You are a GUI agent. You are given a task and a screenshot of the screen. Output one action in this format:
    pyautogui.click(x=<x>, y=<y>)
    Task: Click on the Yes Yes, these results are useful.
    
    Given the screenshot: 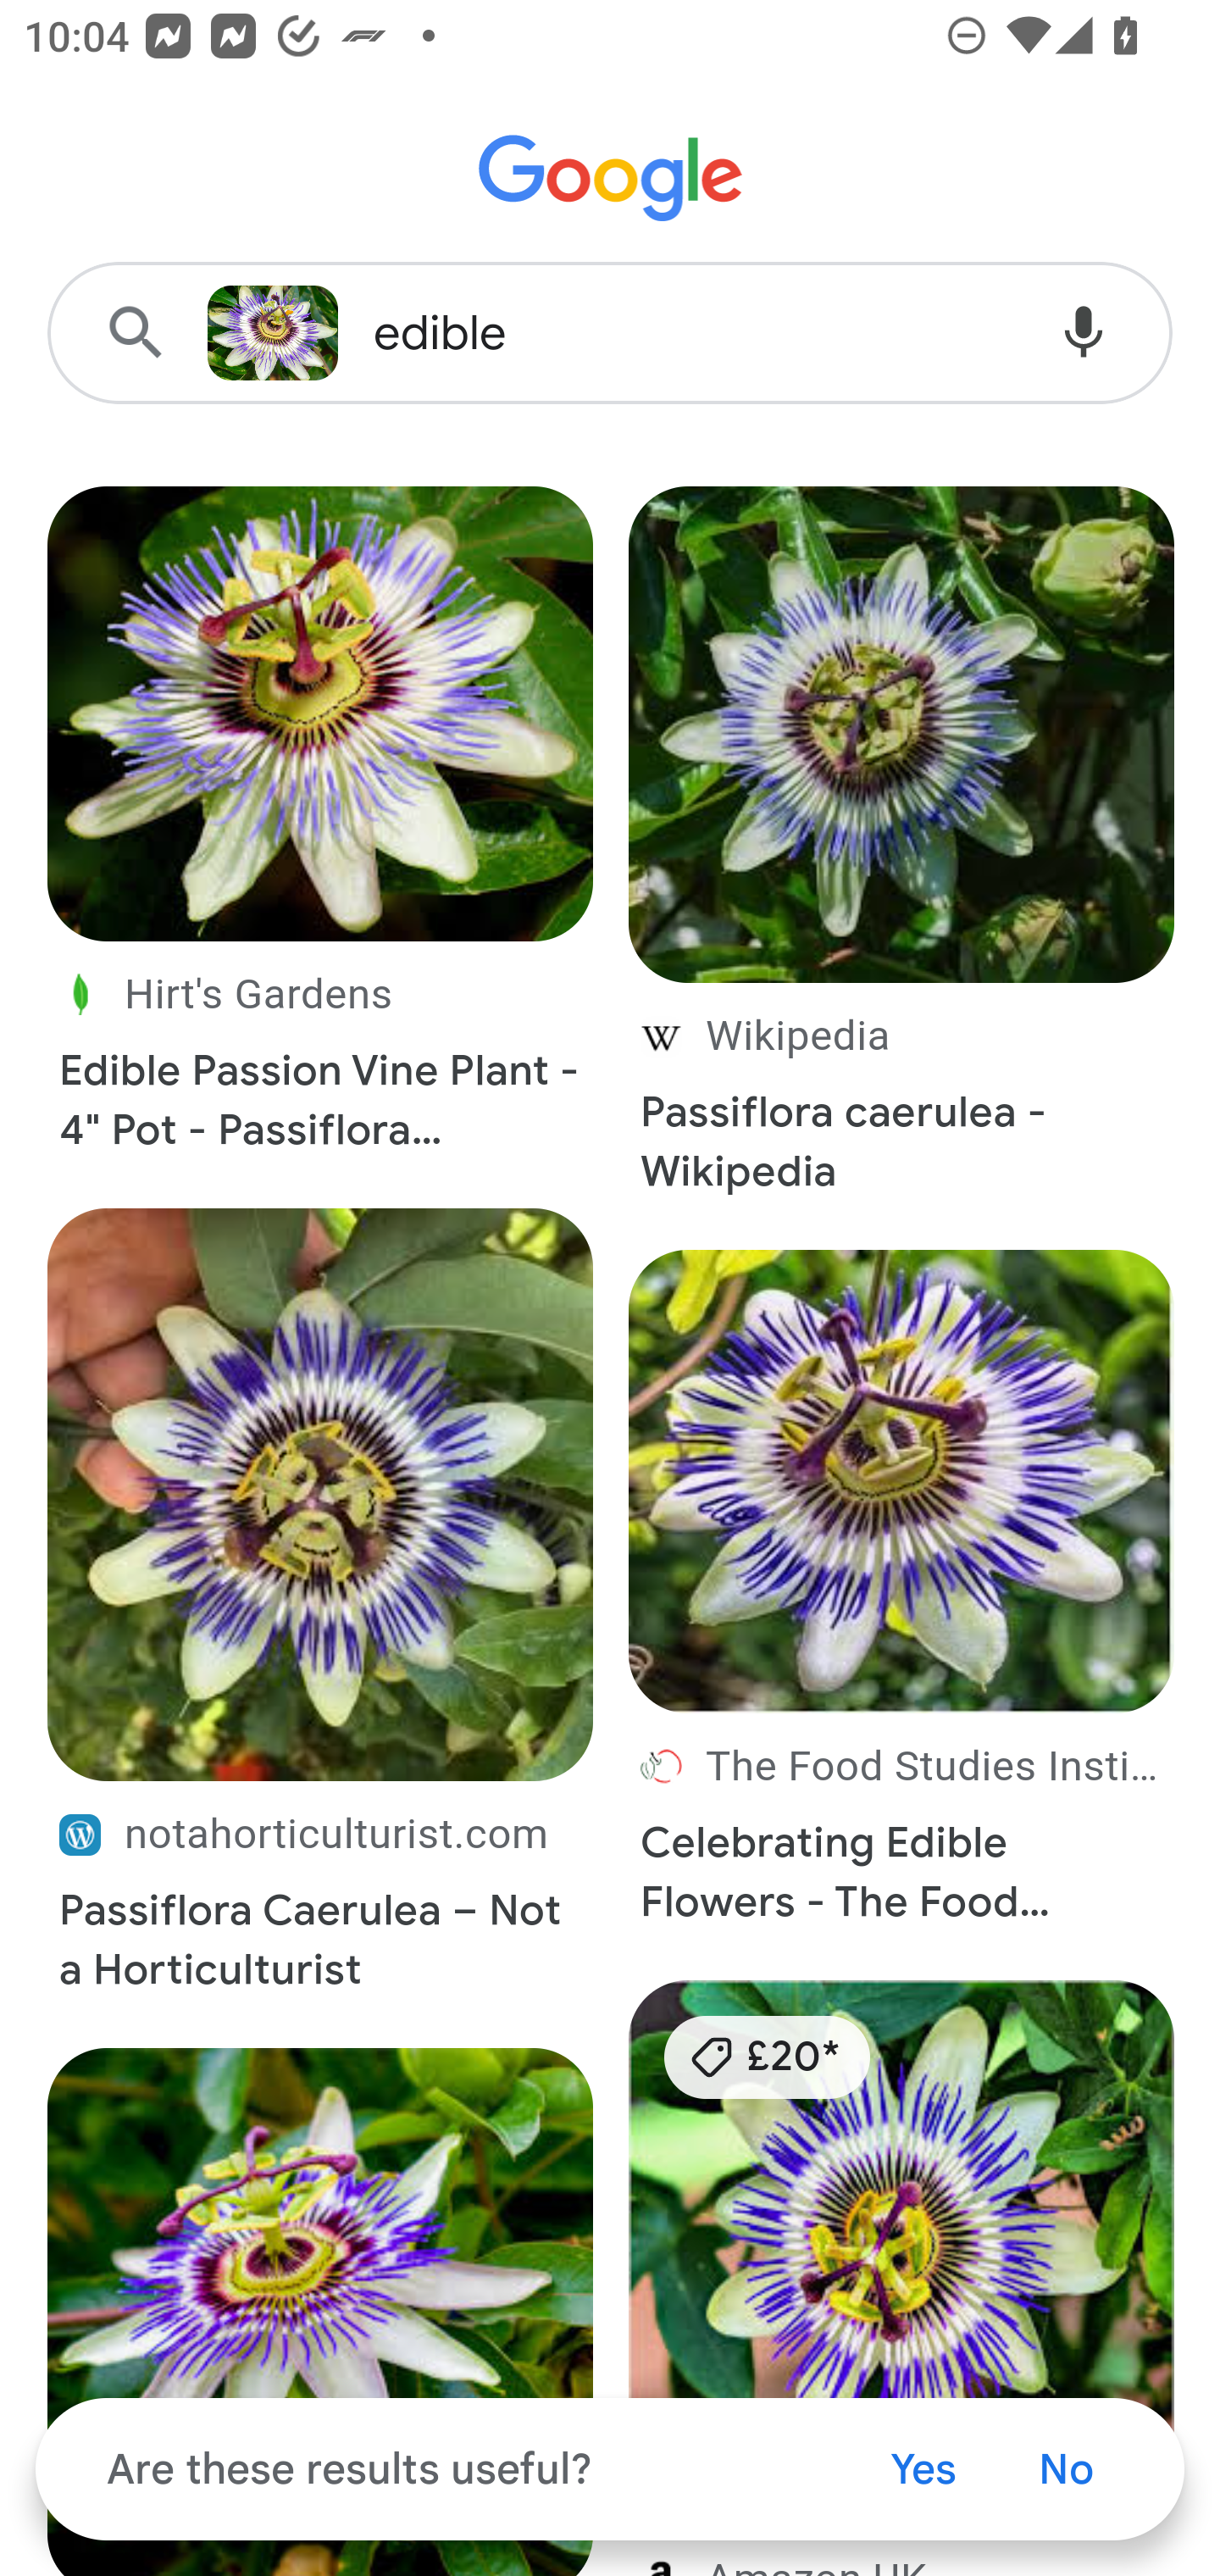 What is the action you would take?
    pyautogui.click(x=923, y=2469)
    